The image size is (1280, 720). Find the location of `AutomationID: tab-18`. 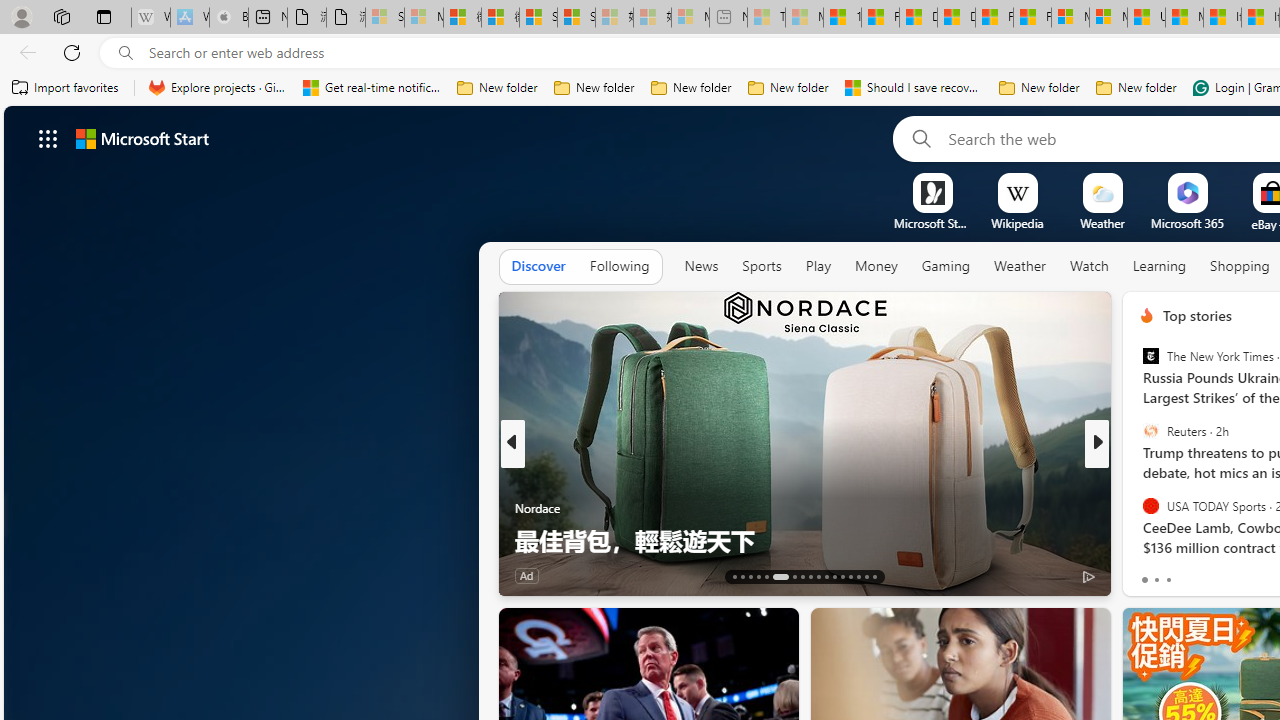

AutomationID: tab-18 is located at coordinates (780, 576).